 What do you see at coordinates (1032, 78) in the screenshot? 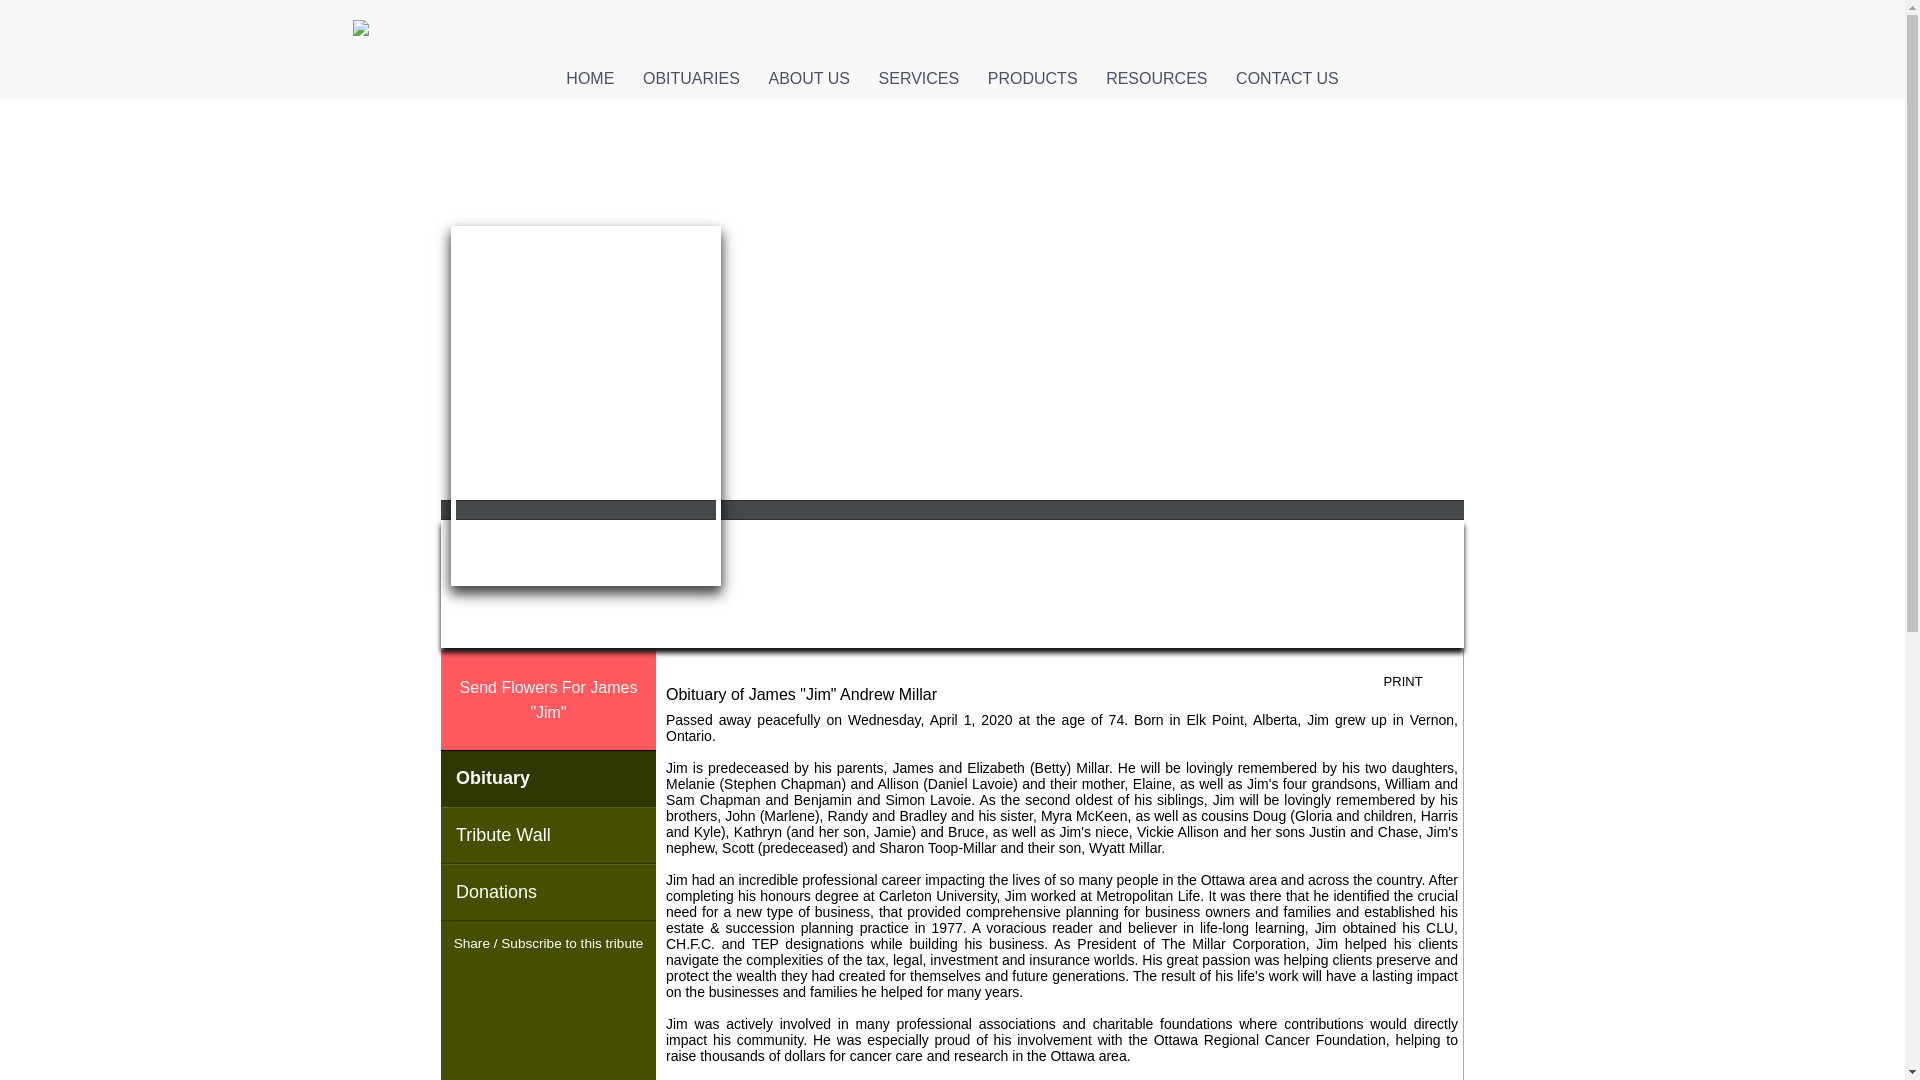
I see `PRODUCTS` at bounding box center [1032, 78].